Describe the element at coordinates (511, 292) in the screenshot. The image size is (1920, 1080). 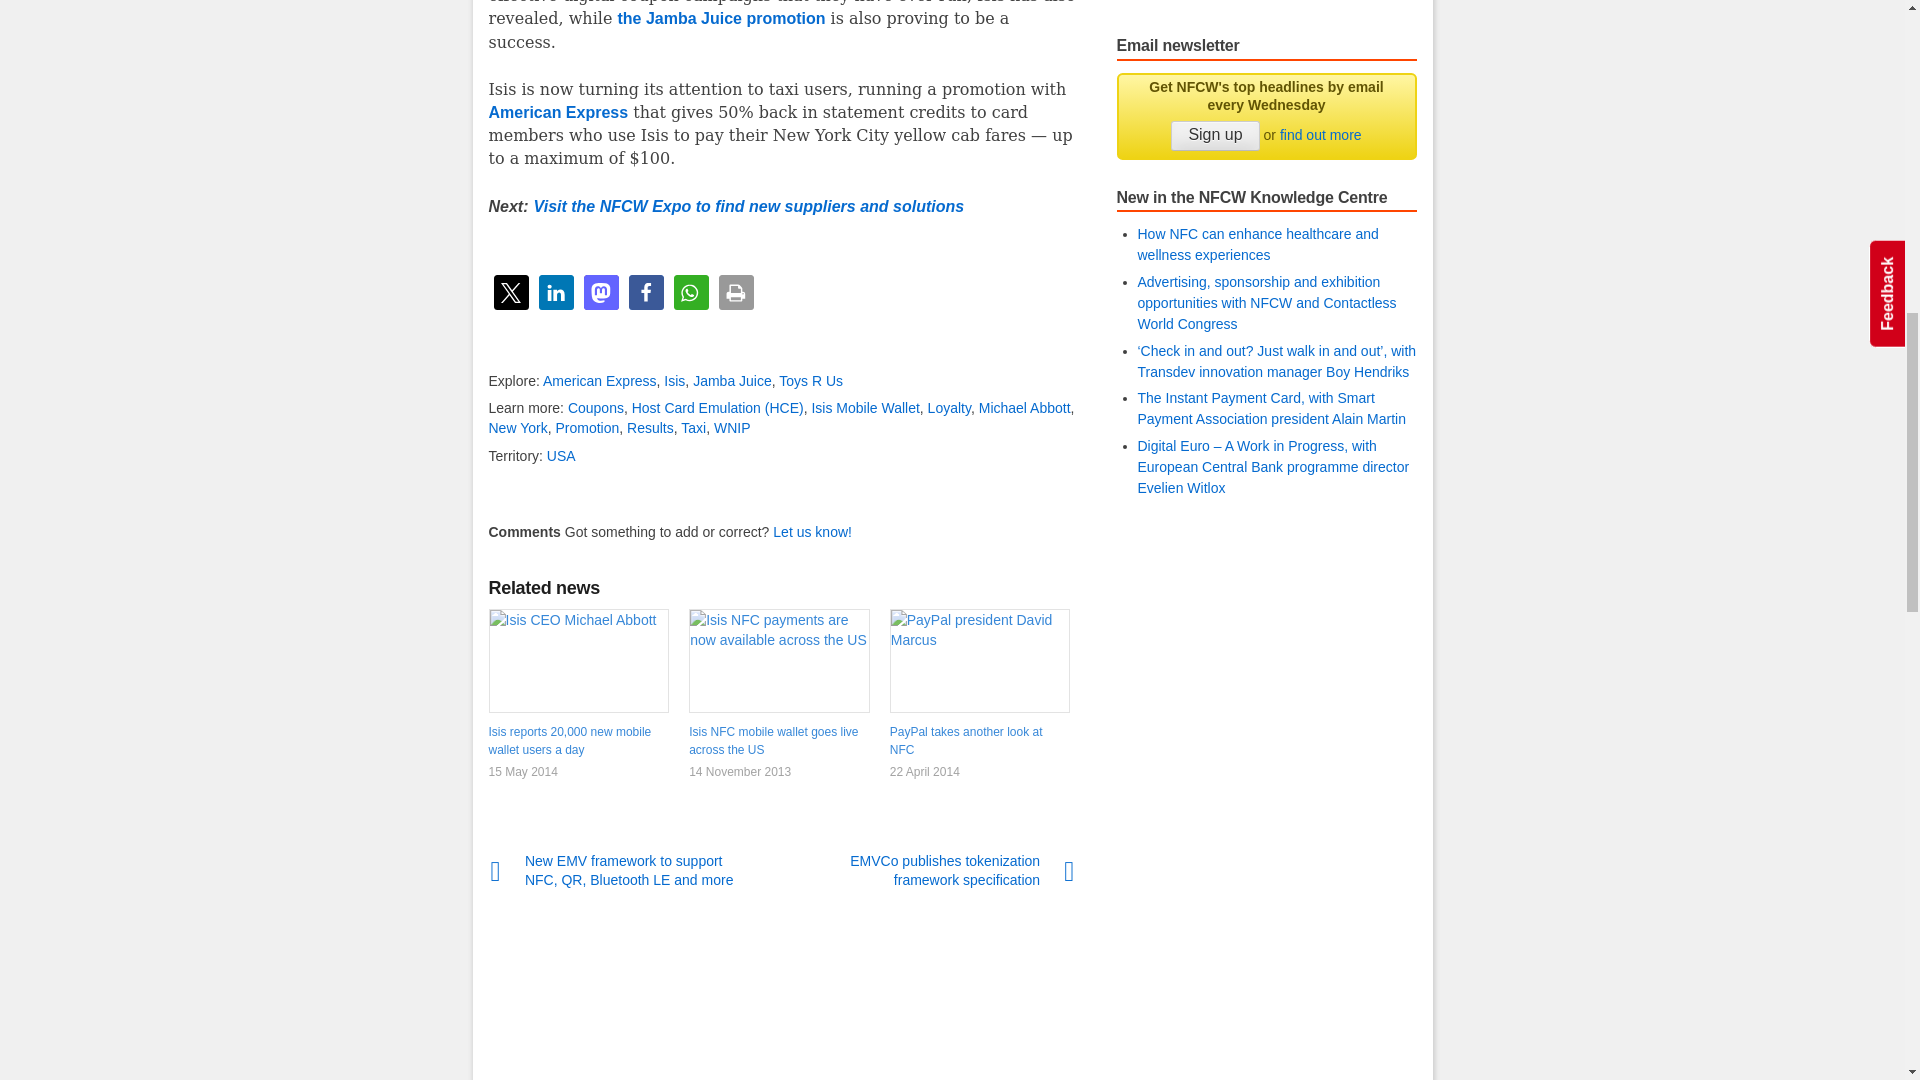
I see `Share on X` at that location.